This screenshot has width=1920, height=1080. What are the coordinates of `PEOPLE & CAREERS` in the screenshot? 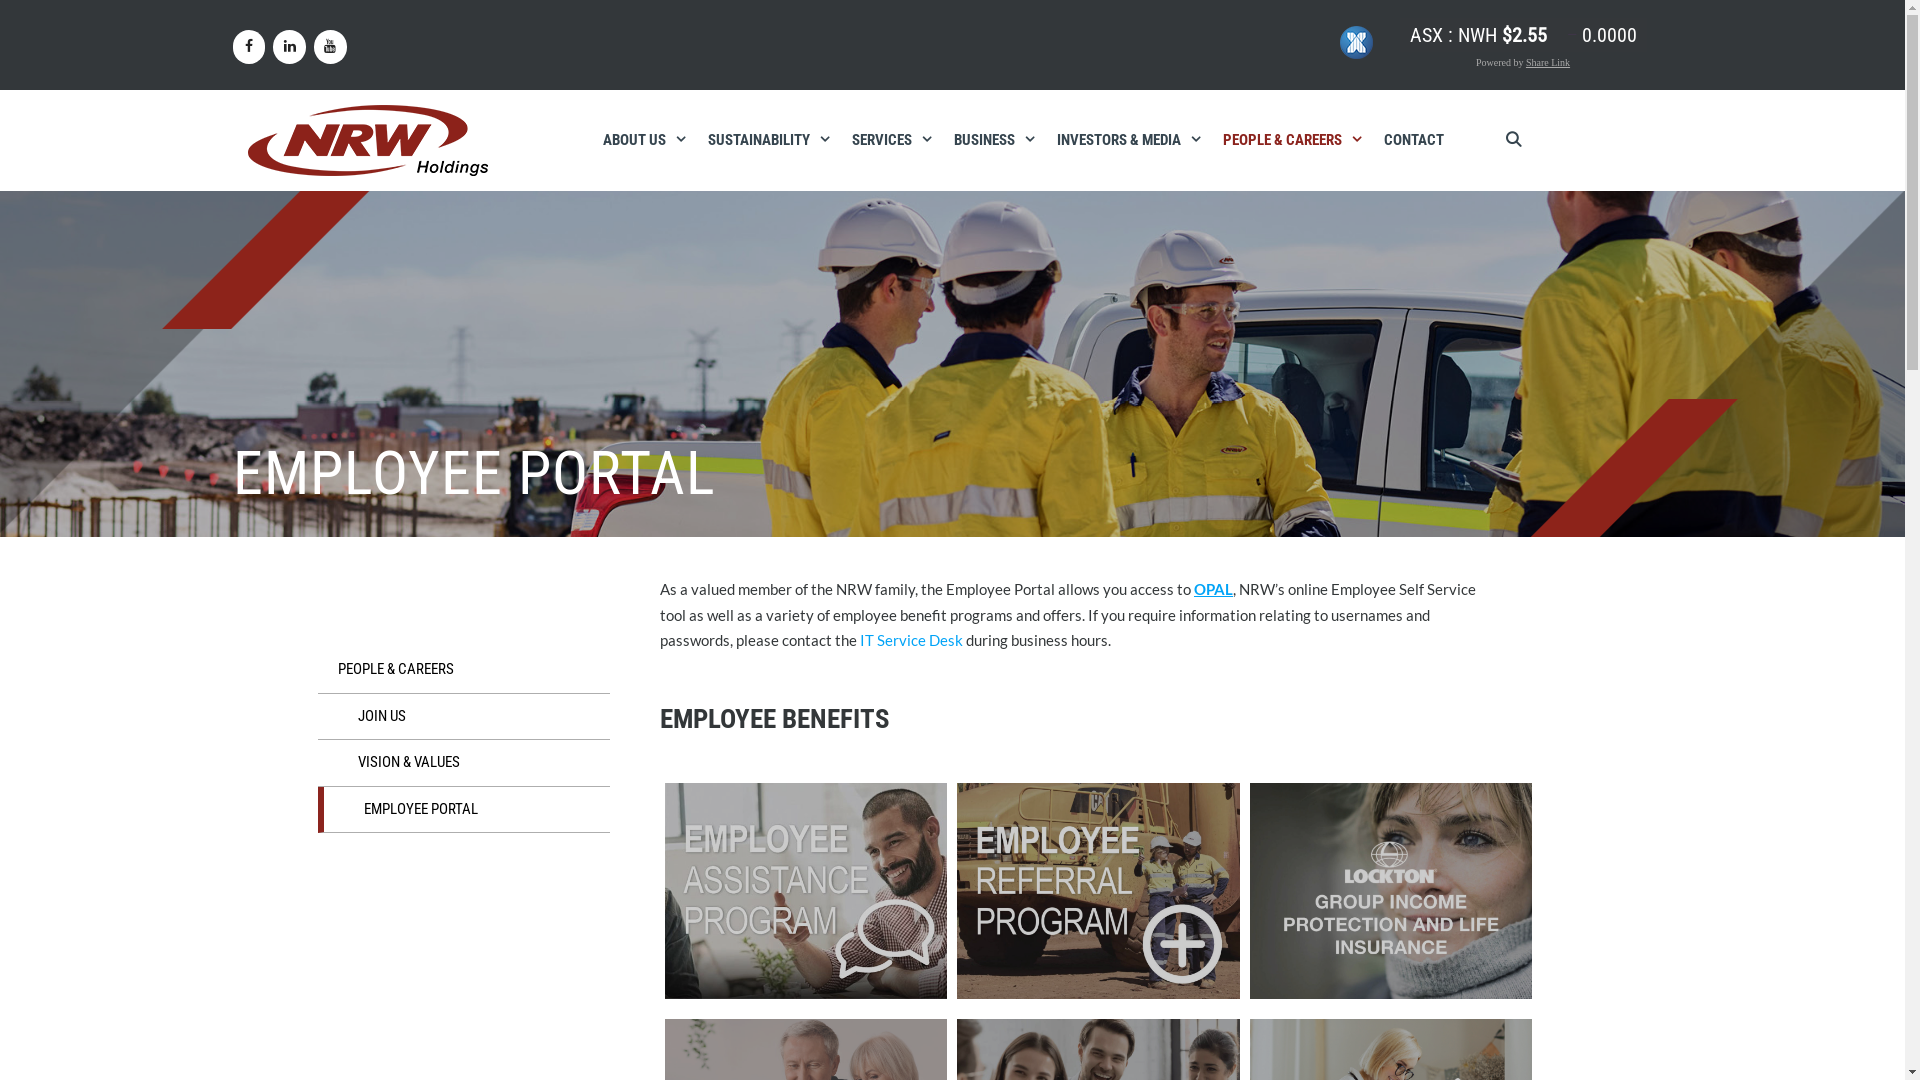 It's located at (464, 670).